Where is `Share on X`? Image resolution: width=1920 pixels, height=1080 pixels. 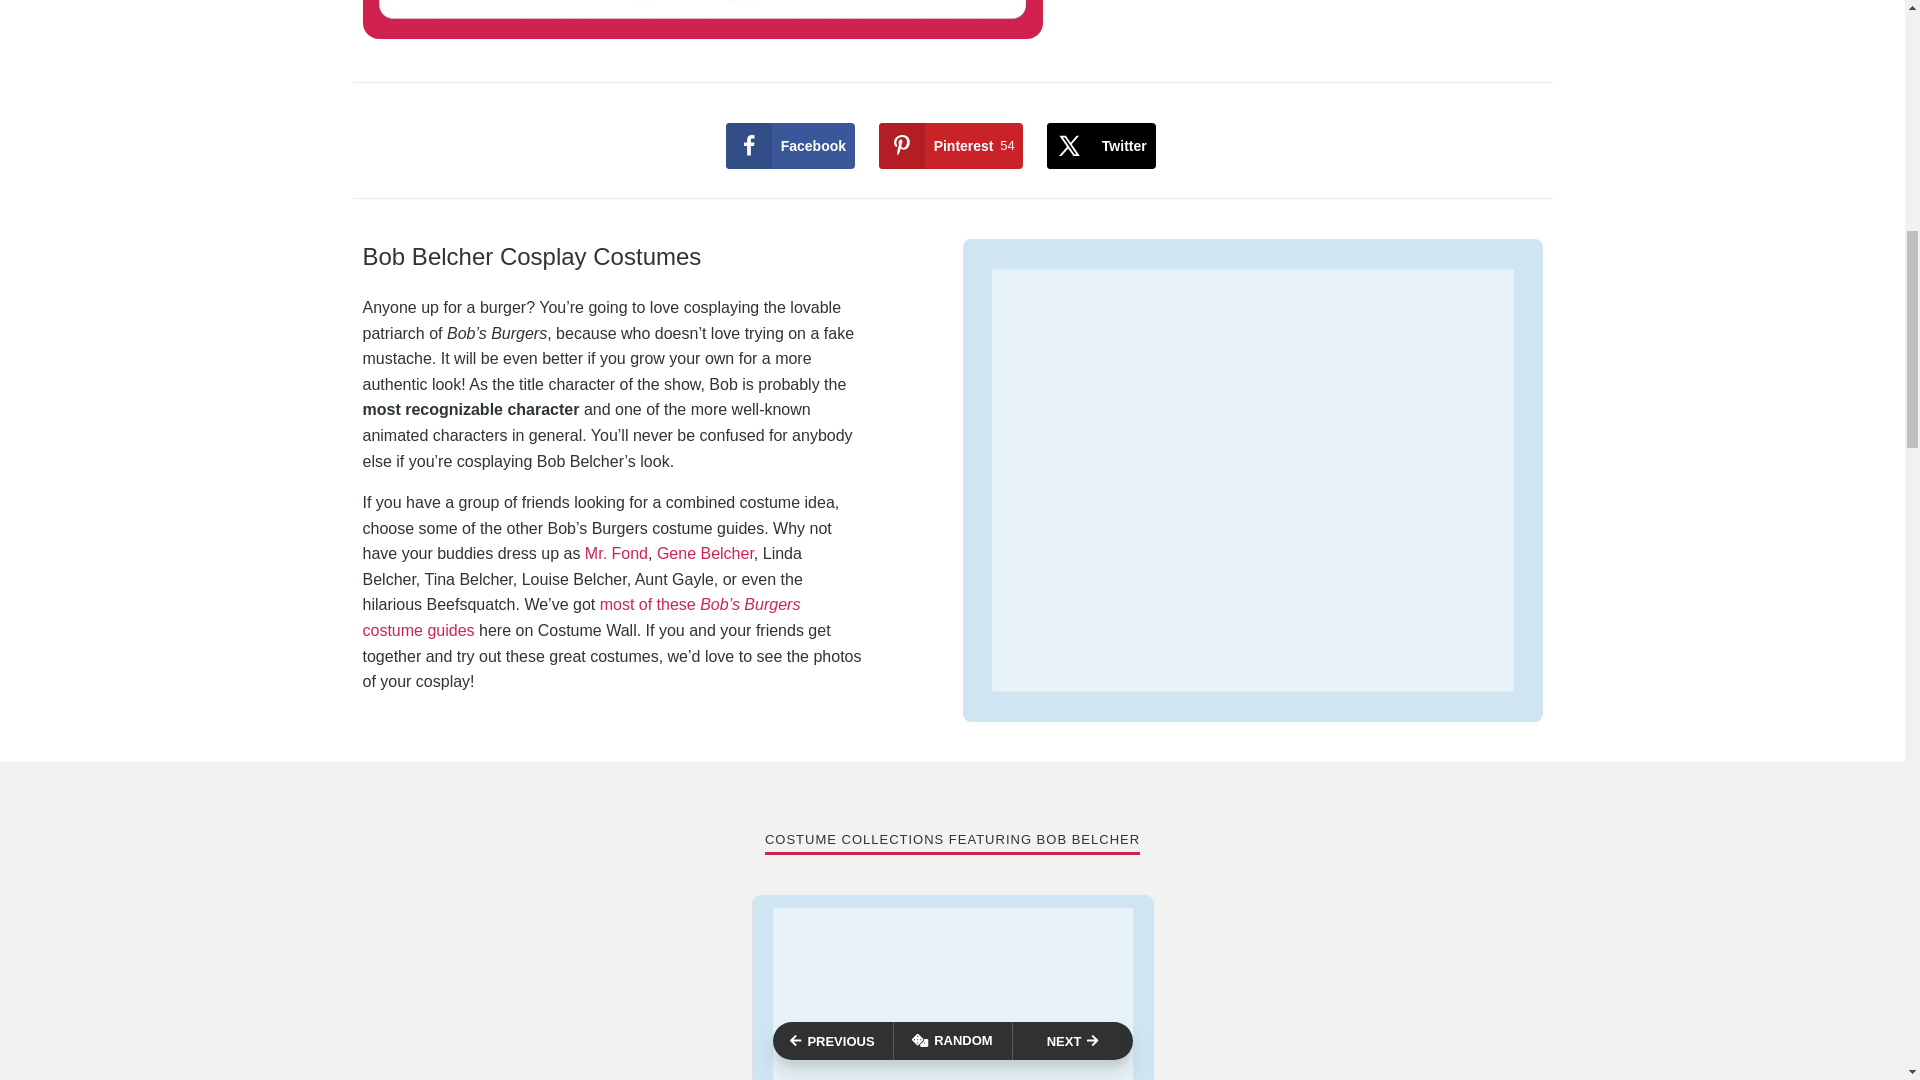 Share on X is located at coordinates (1100, 146).